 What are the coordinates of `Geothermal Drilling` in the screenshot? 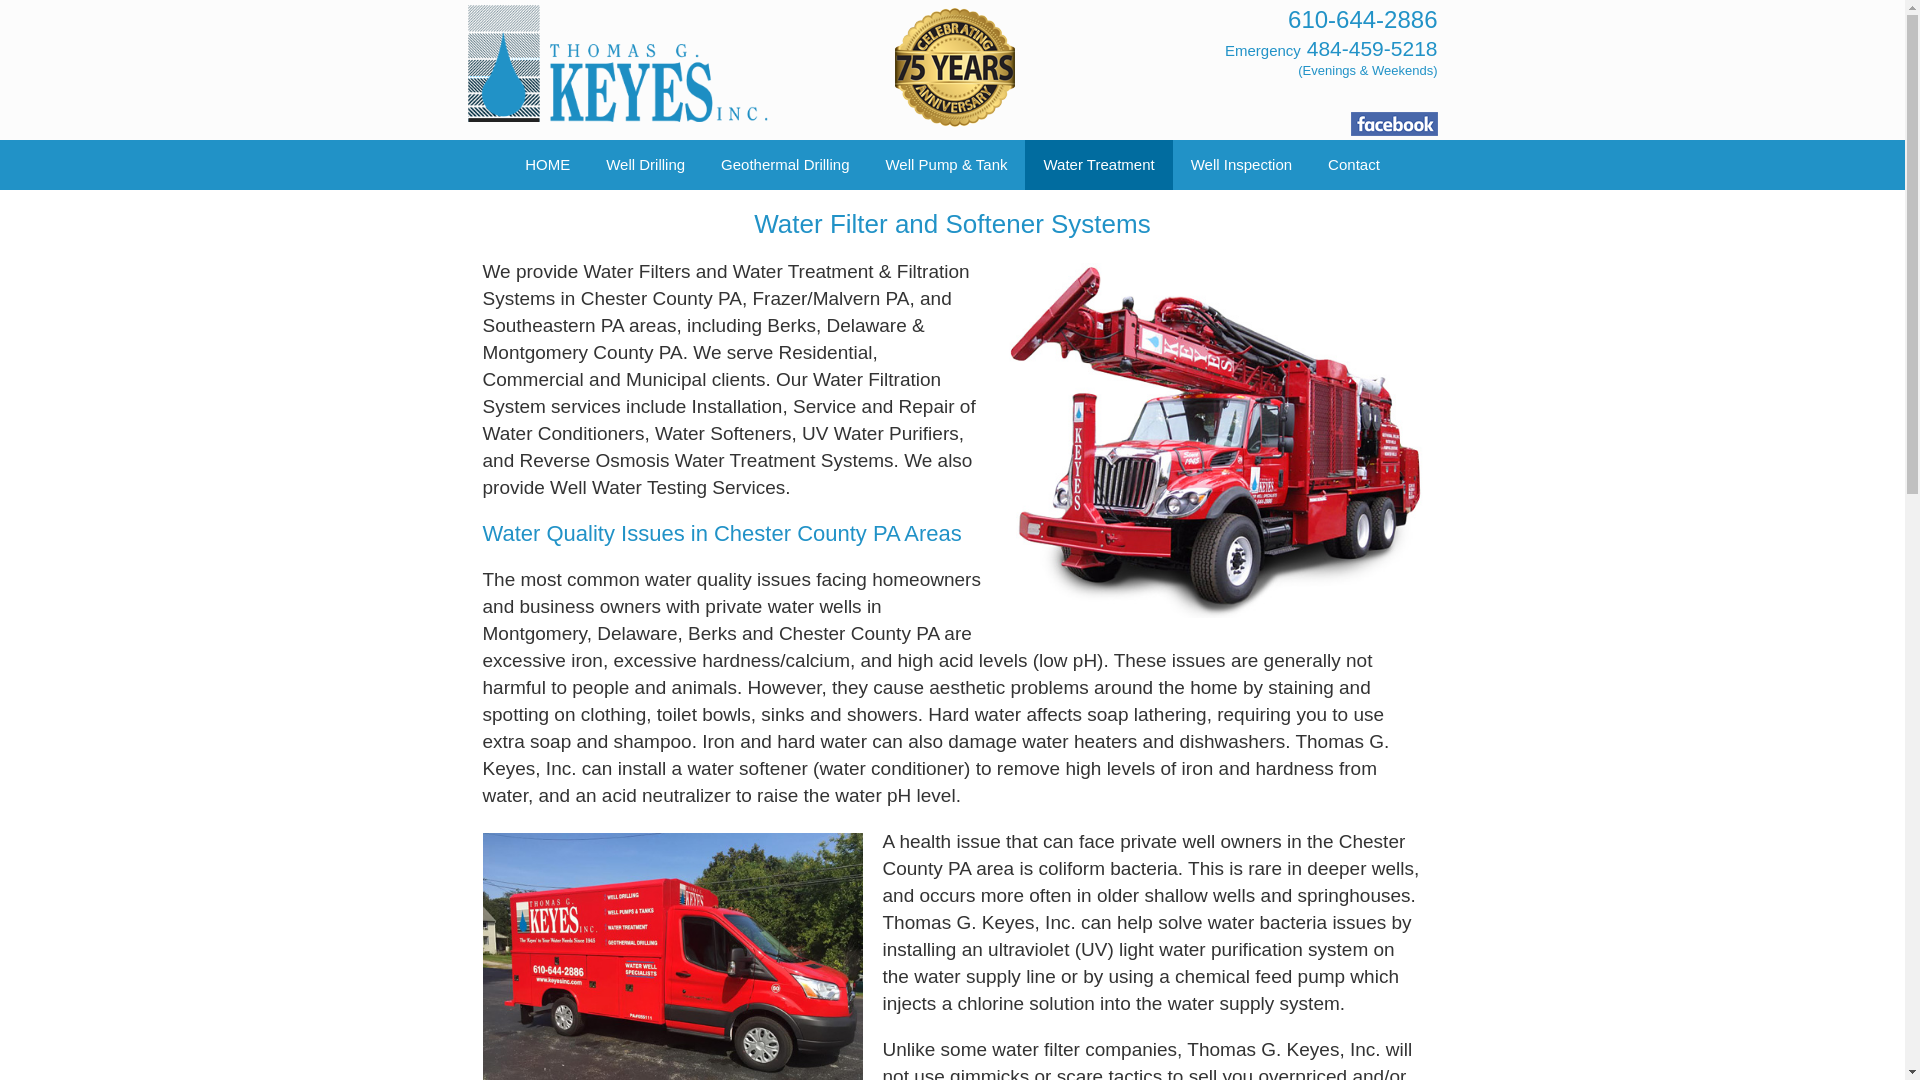 It's located at (784, 165).